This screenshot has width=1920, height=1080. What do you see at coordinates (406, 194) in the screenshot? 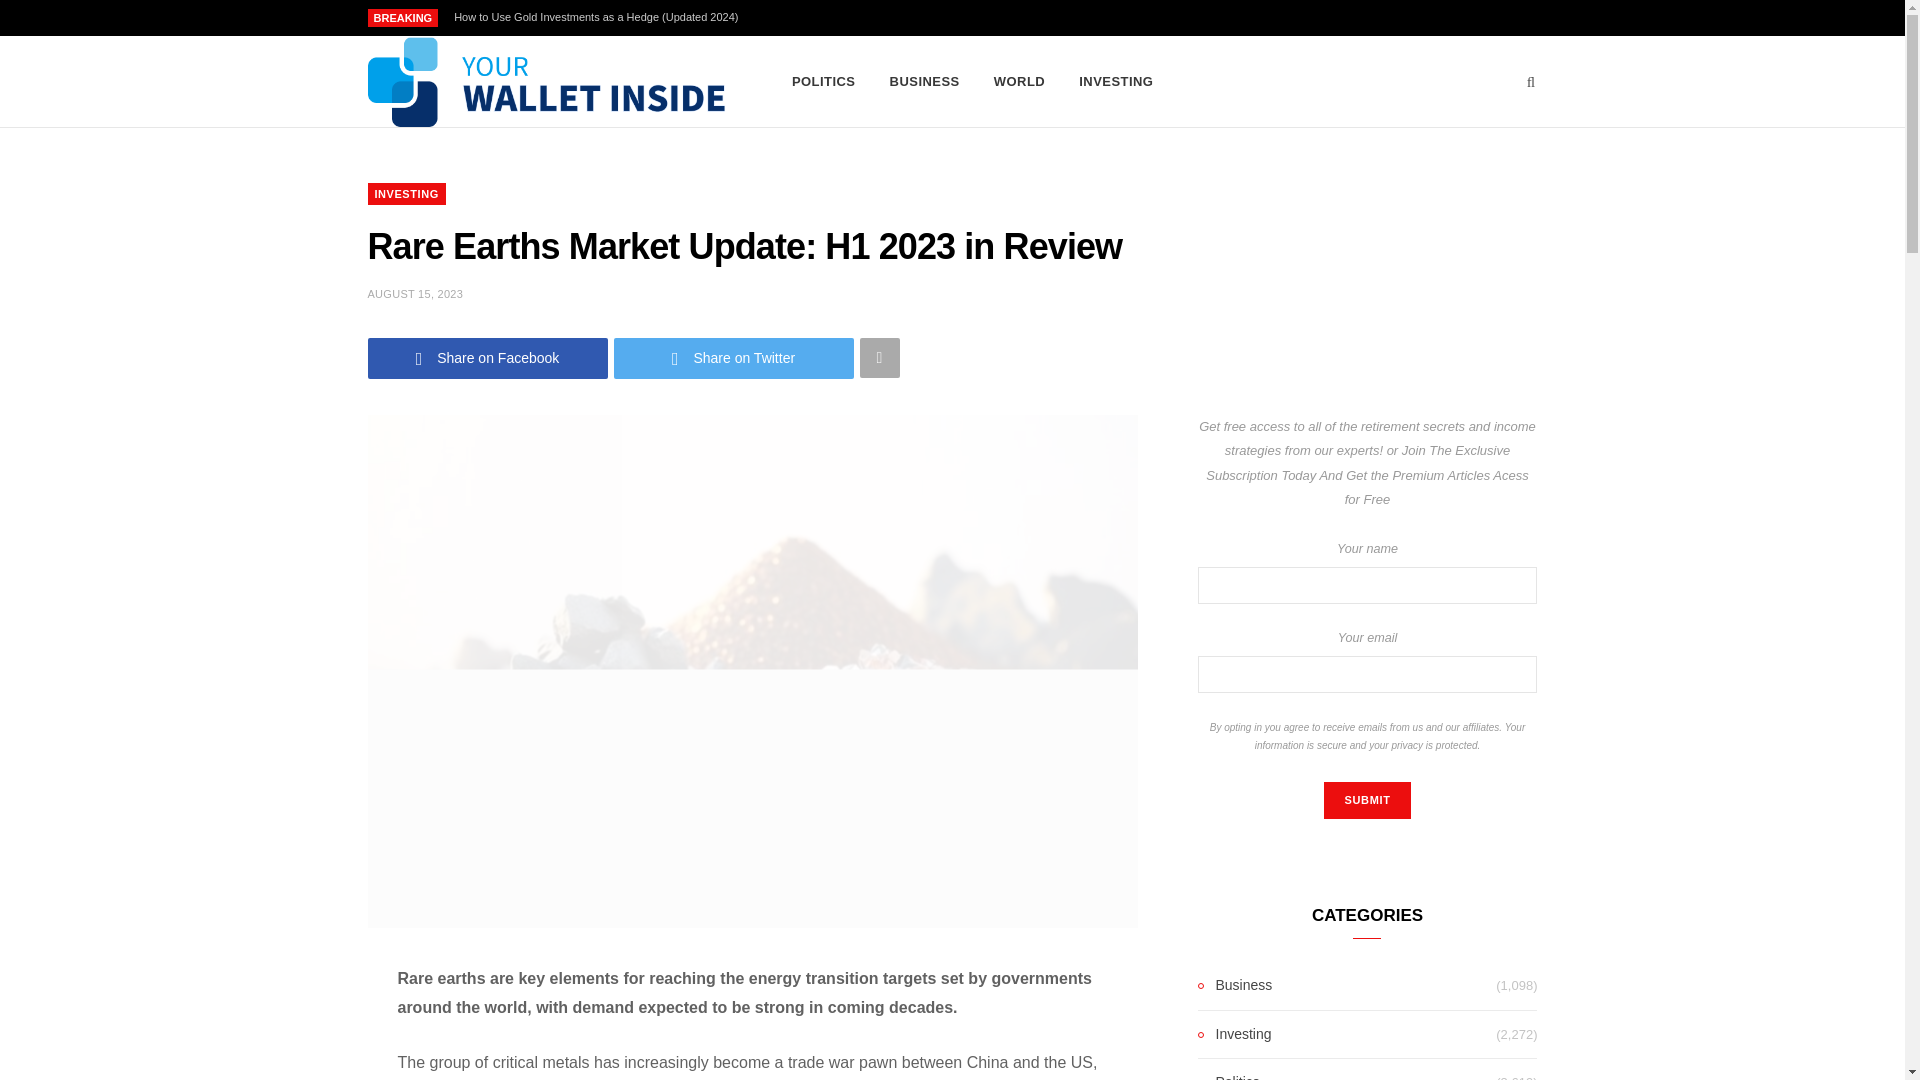
I see `INVESTING` at bounding box center [406, 194].